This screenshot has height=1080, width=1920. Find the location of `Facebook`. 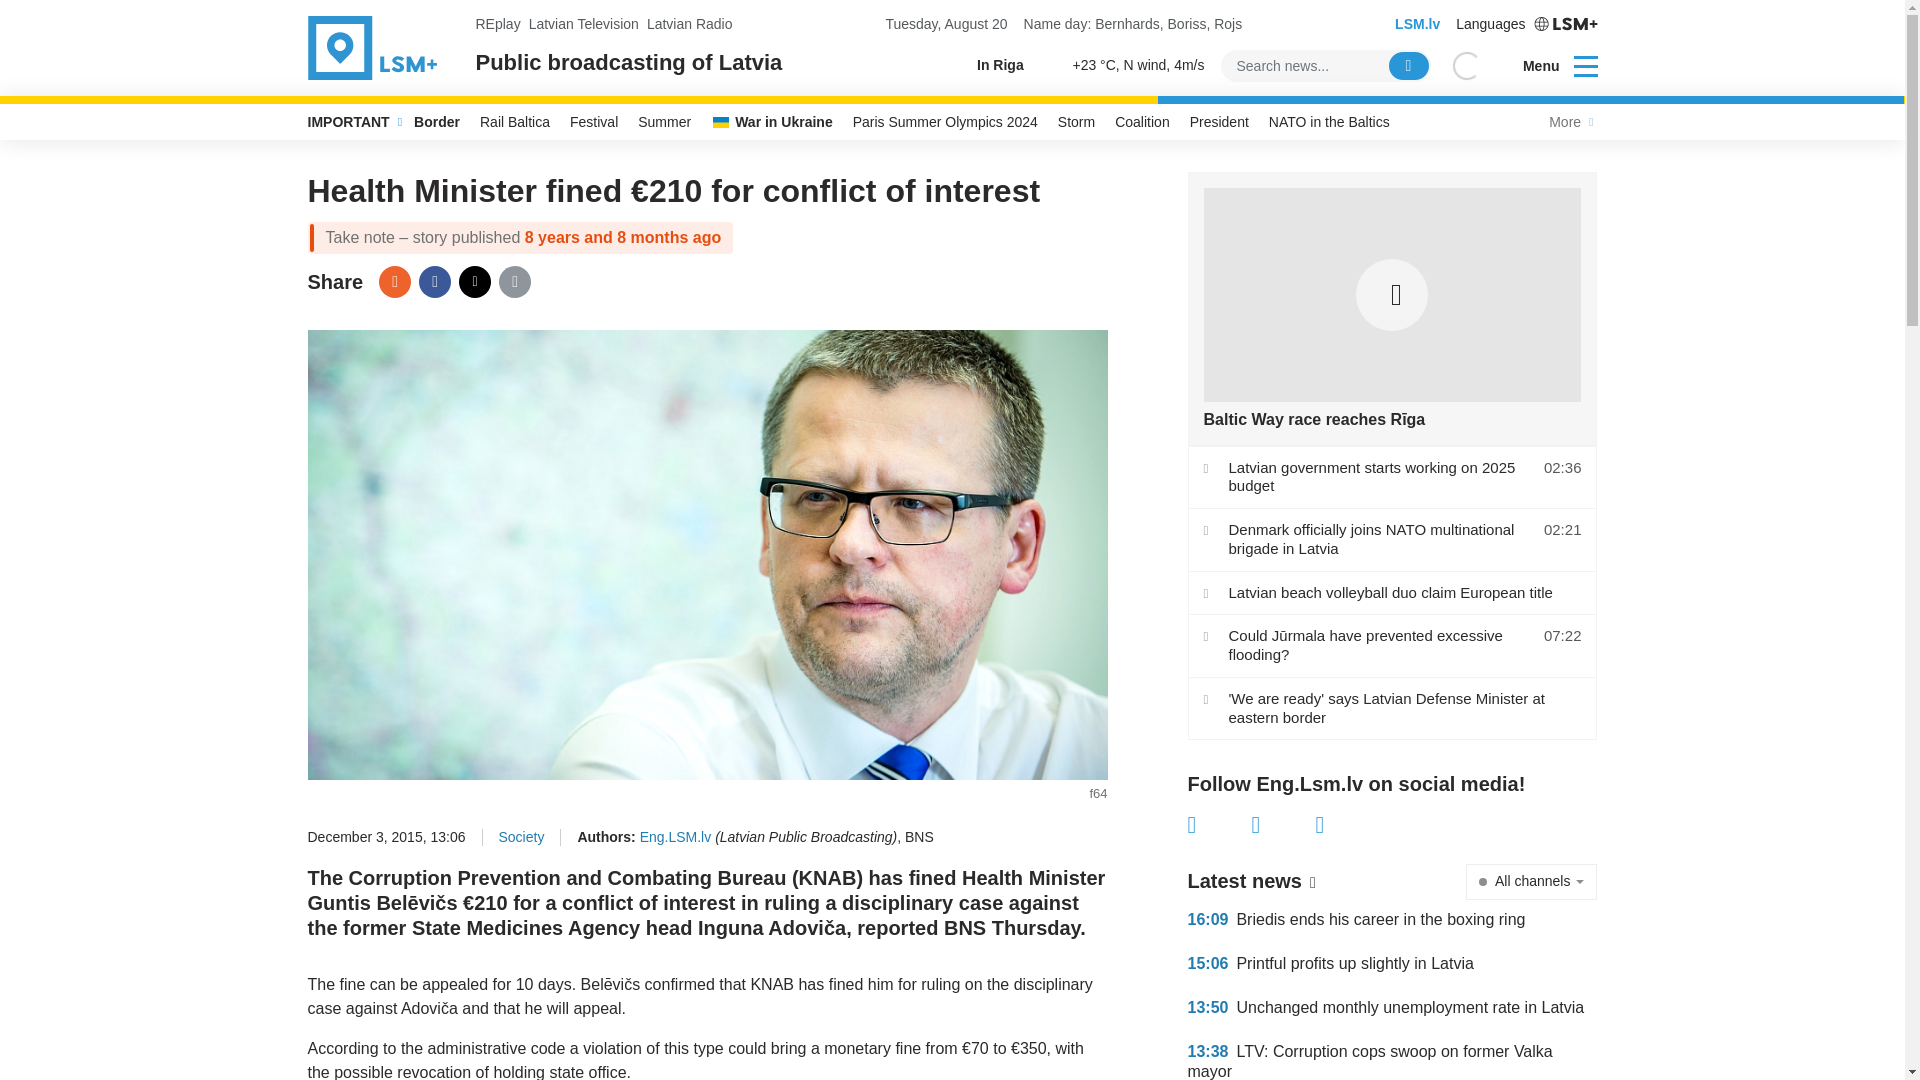

Facebook is located at coordinates (1220, 825).